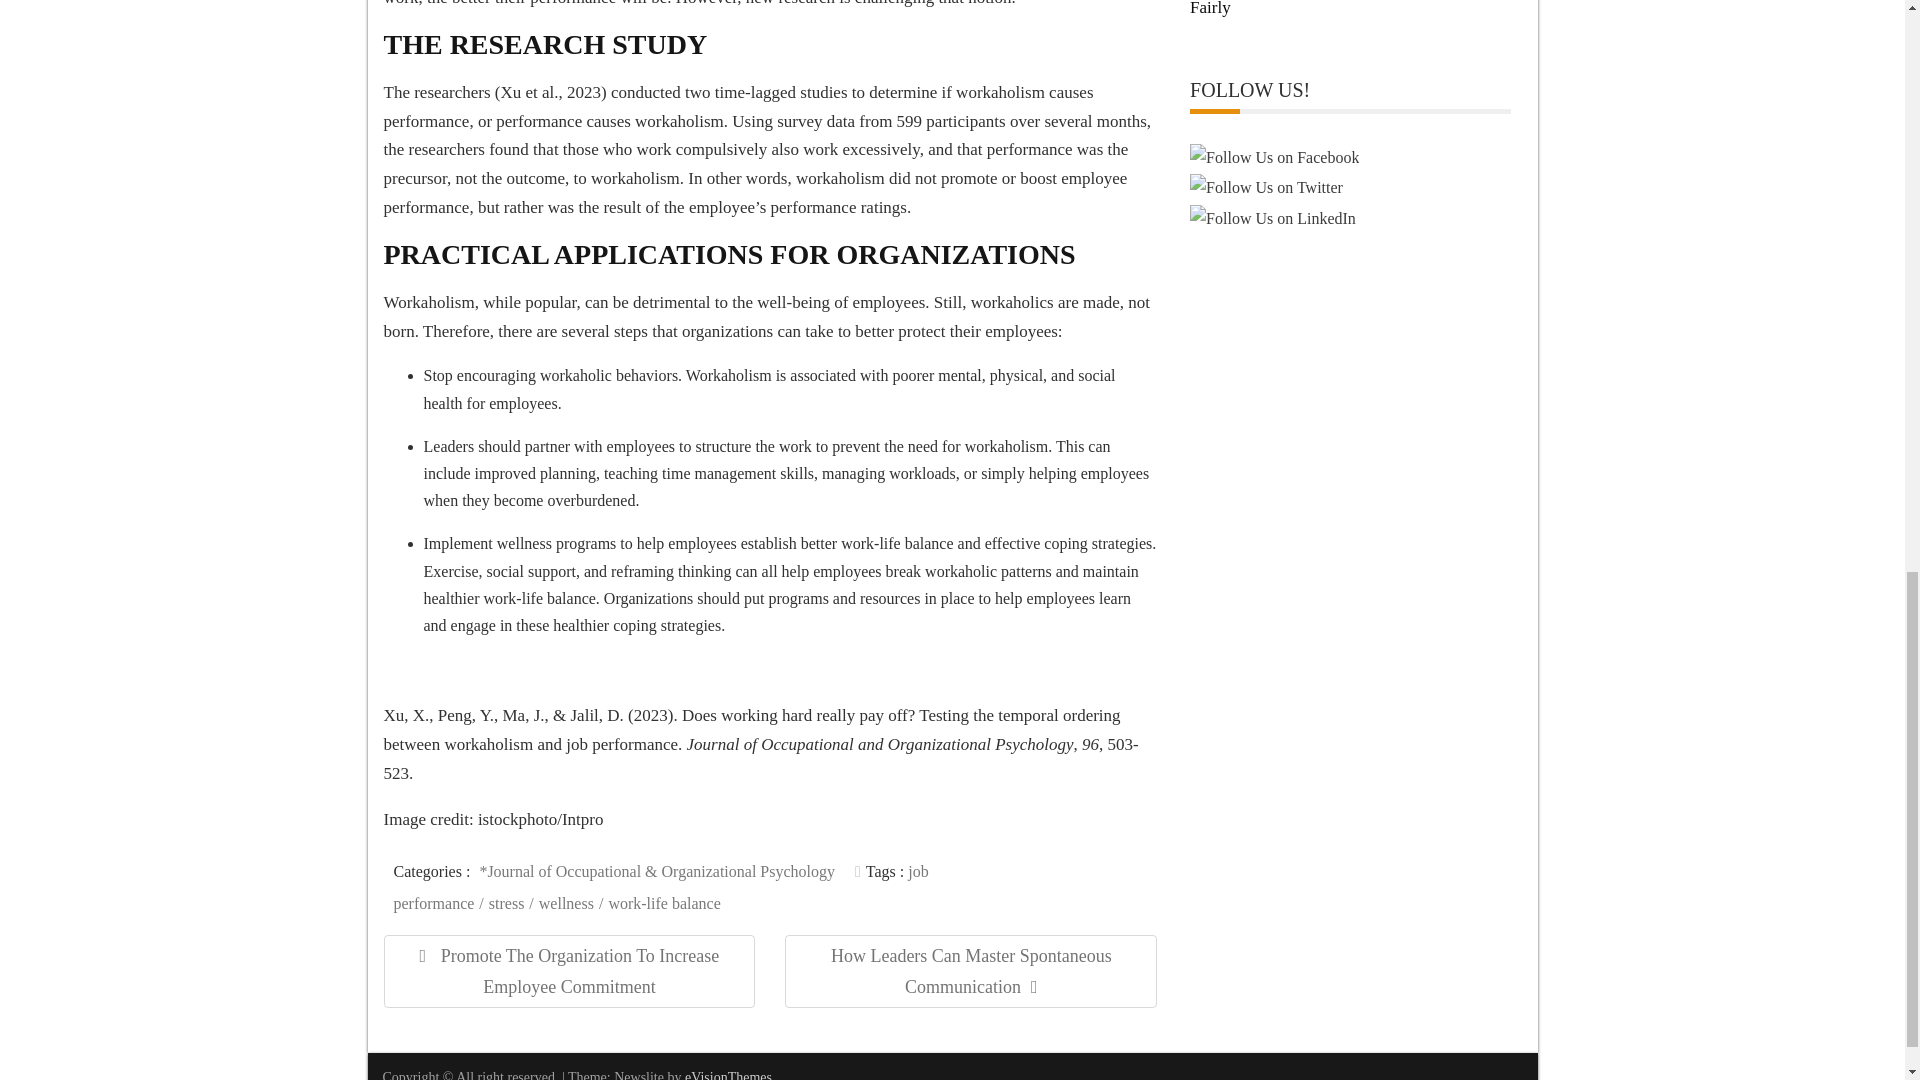  I want to click on stress, so click(511, 903).